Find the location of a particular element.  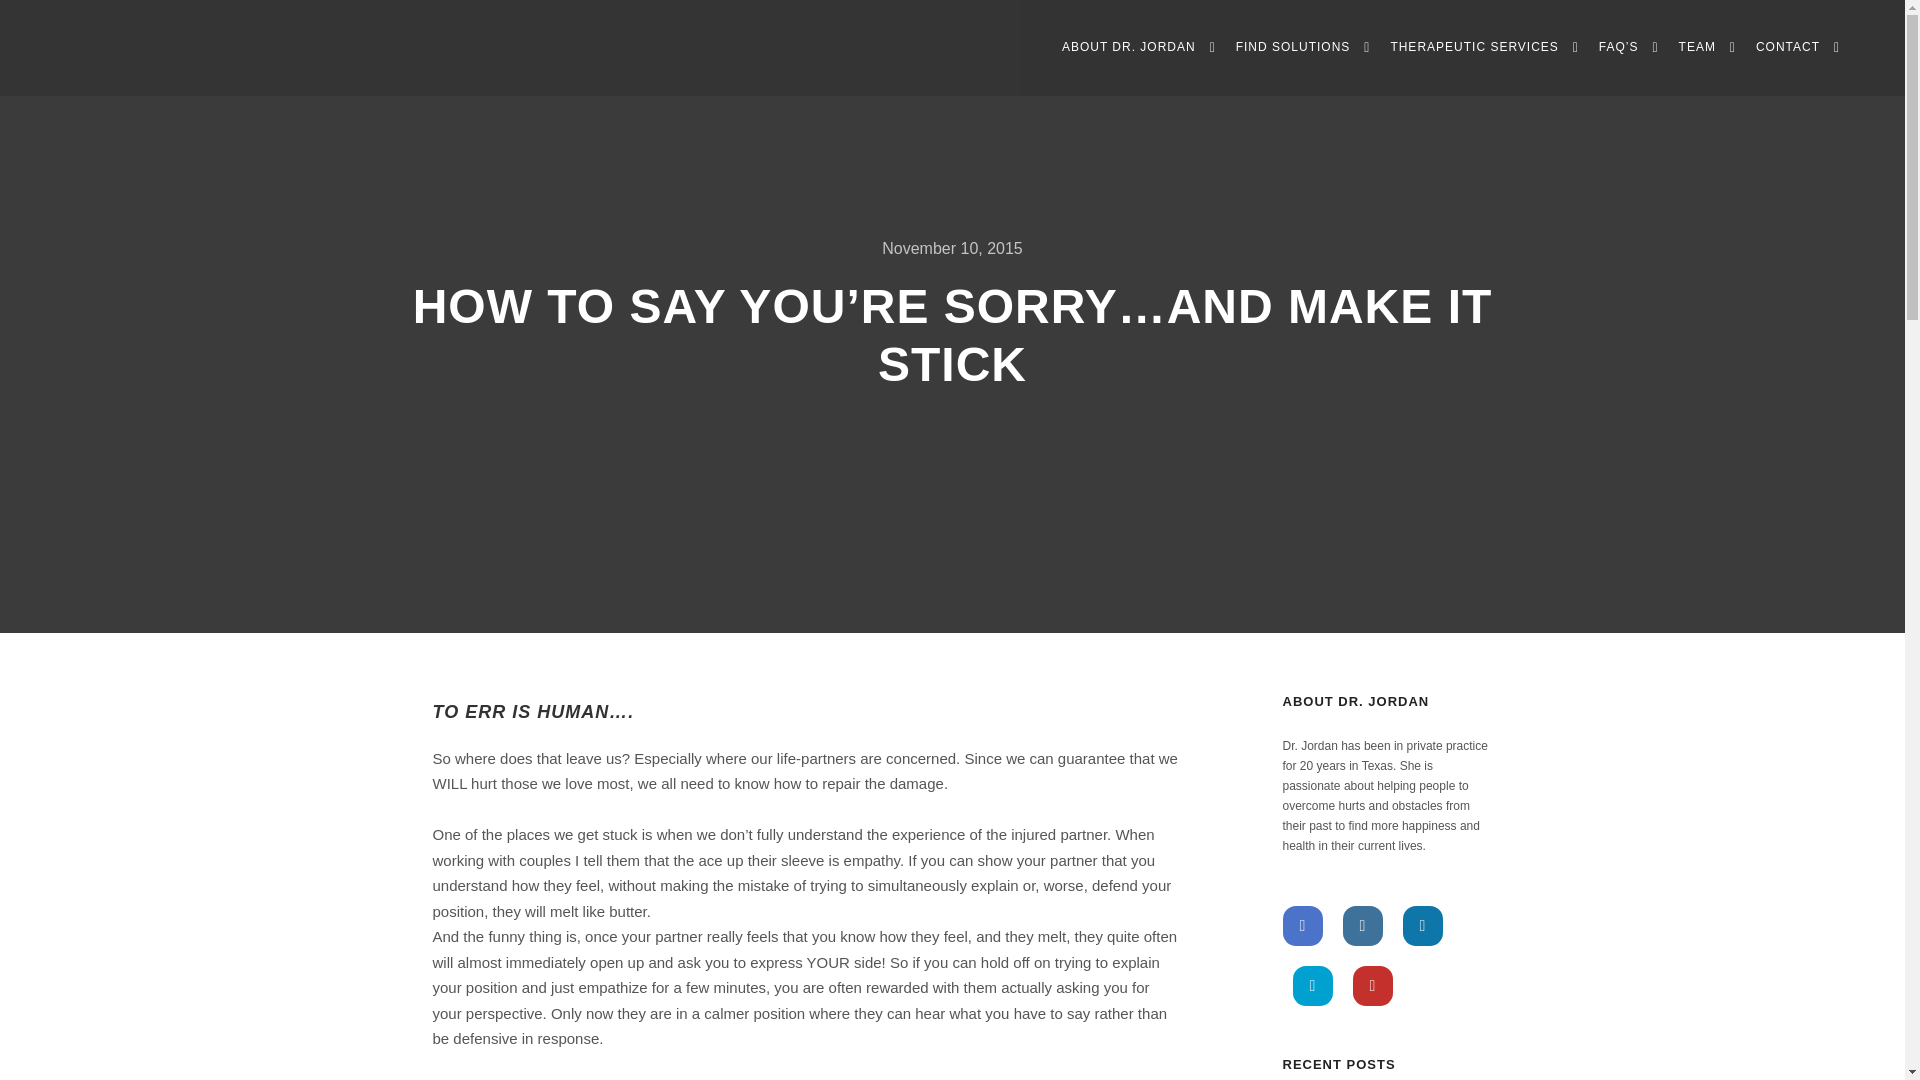

Twitter is located at coordinates (1312, 985).